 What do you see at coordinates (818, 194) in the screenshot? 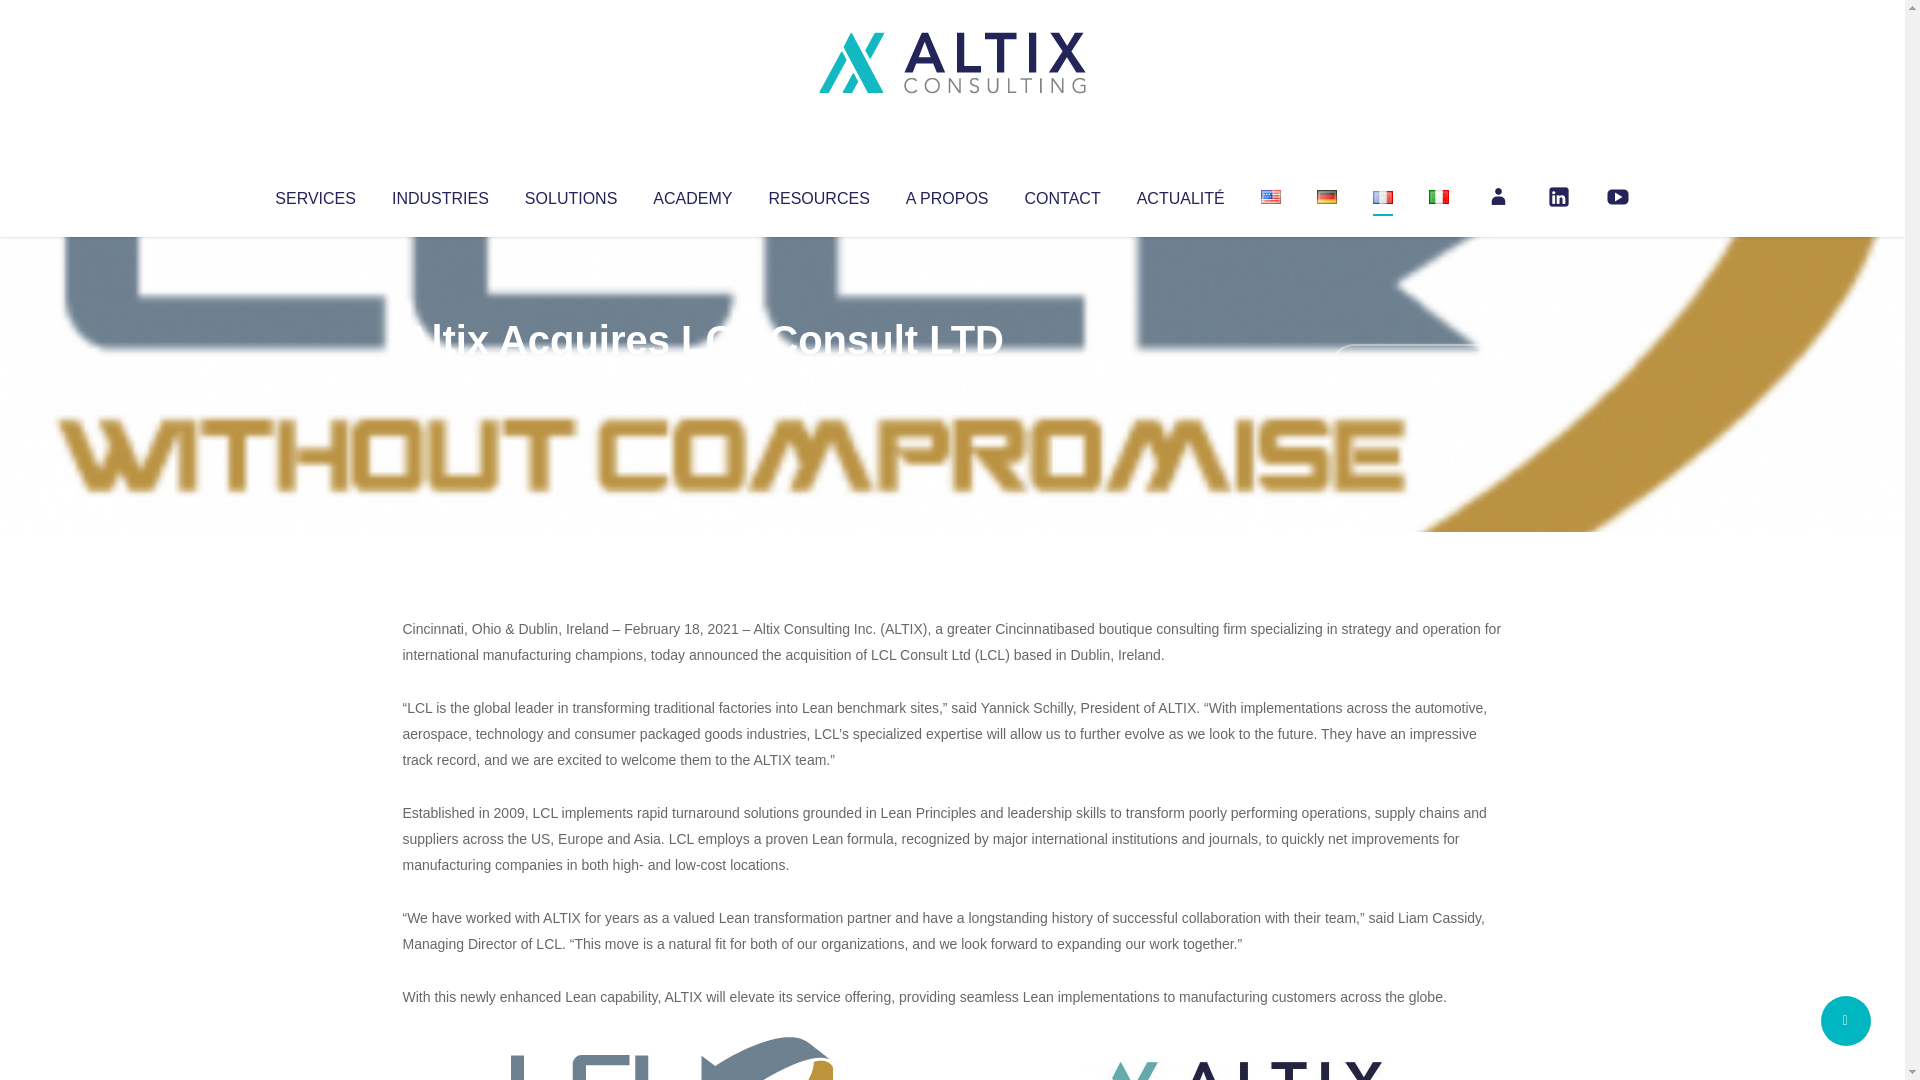
I see `RESOURCES` at bounding box center [818, 194].